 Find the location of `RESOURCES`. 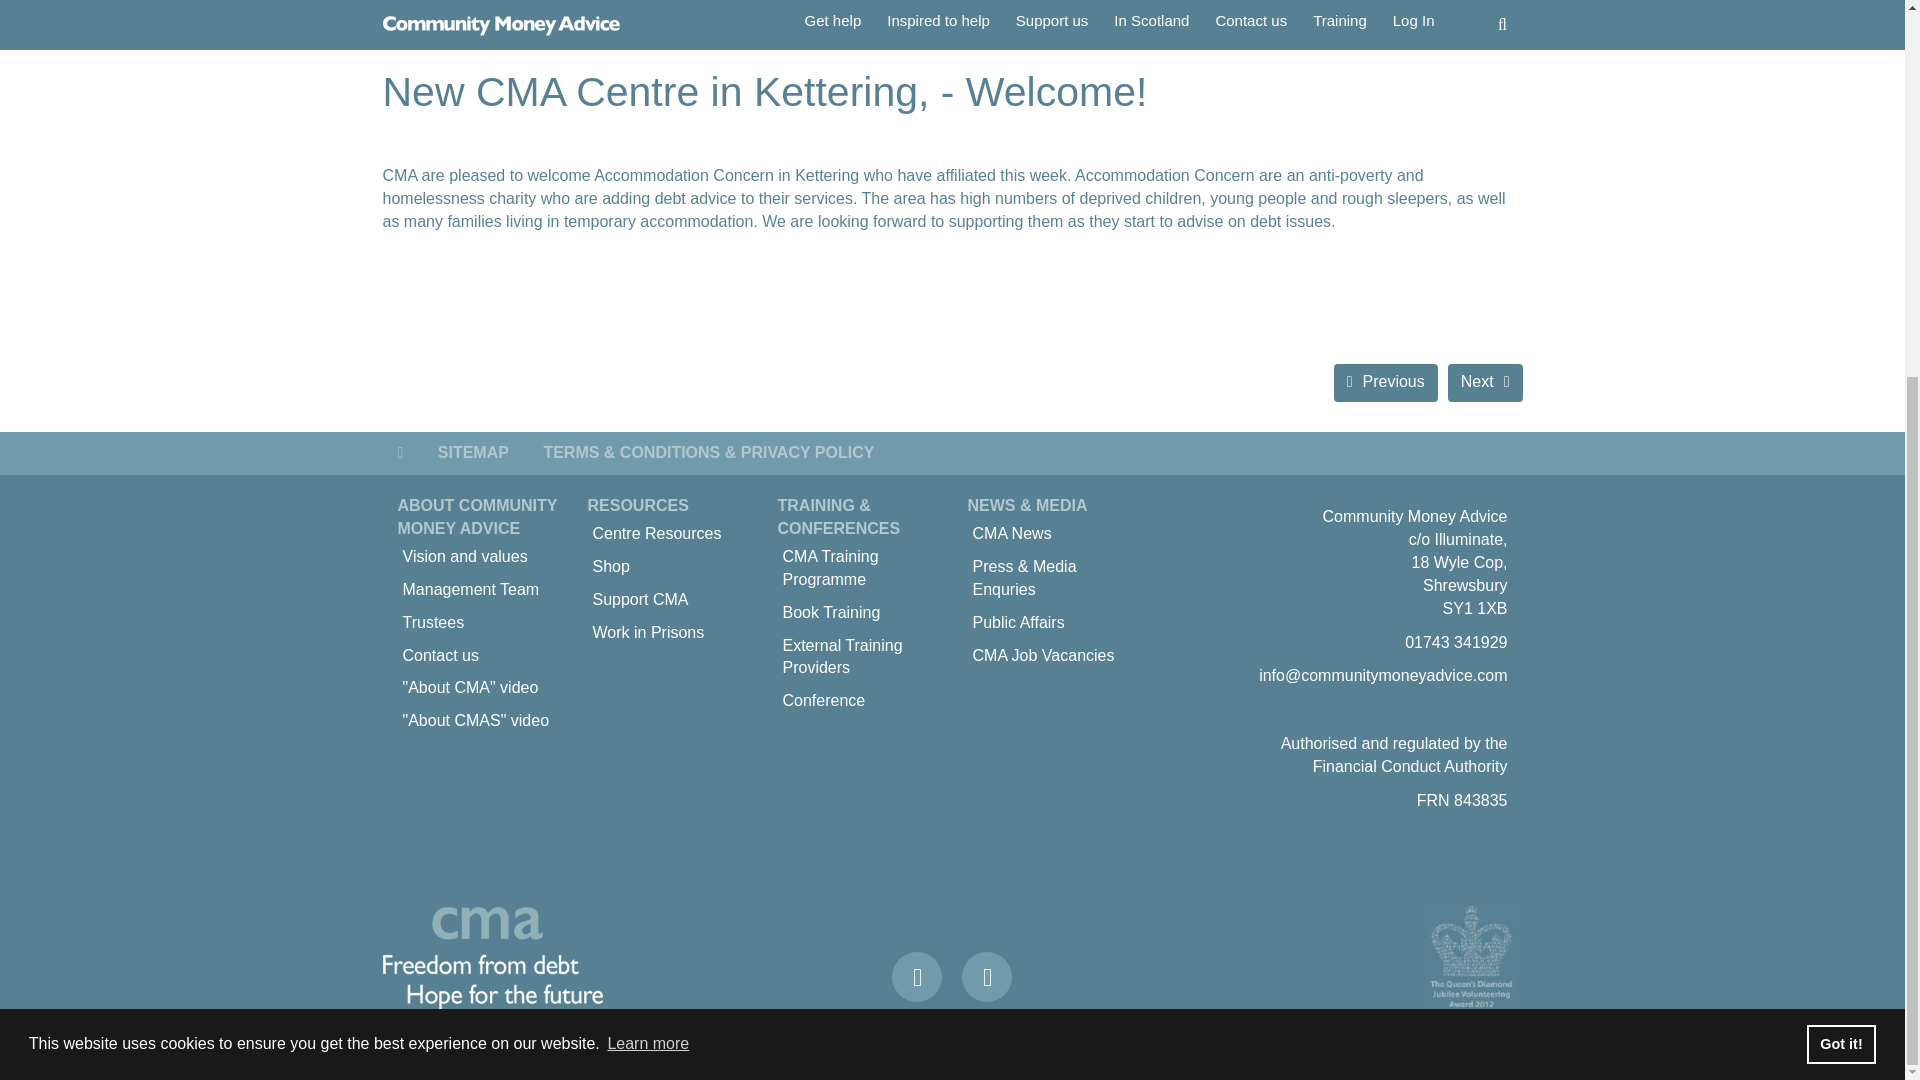

RESOURCES is located at coordinates (638, 505).